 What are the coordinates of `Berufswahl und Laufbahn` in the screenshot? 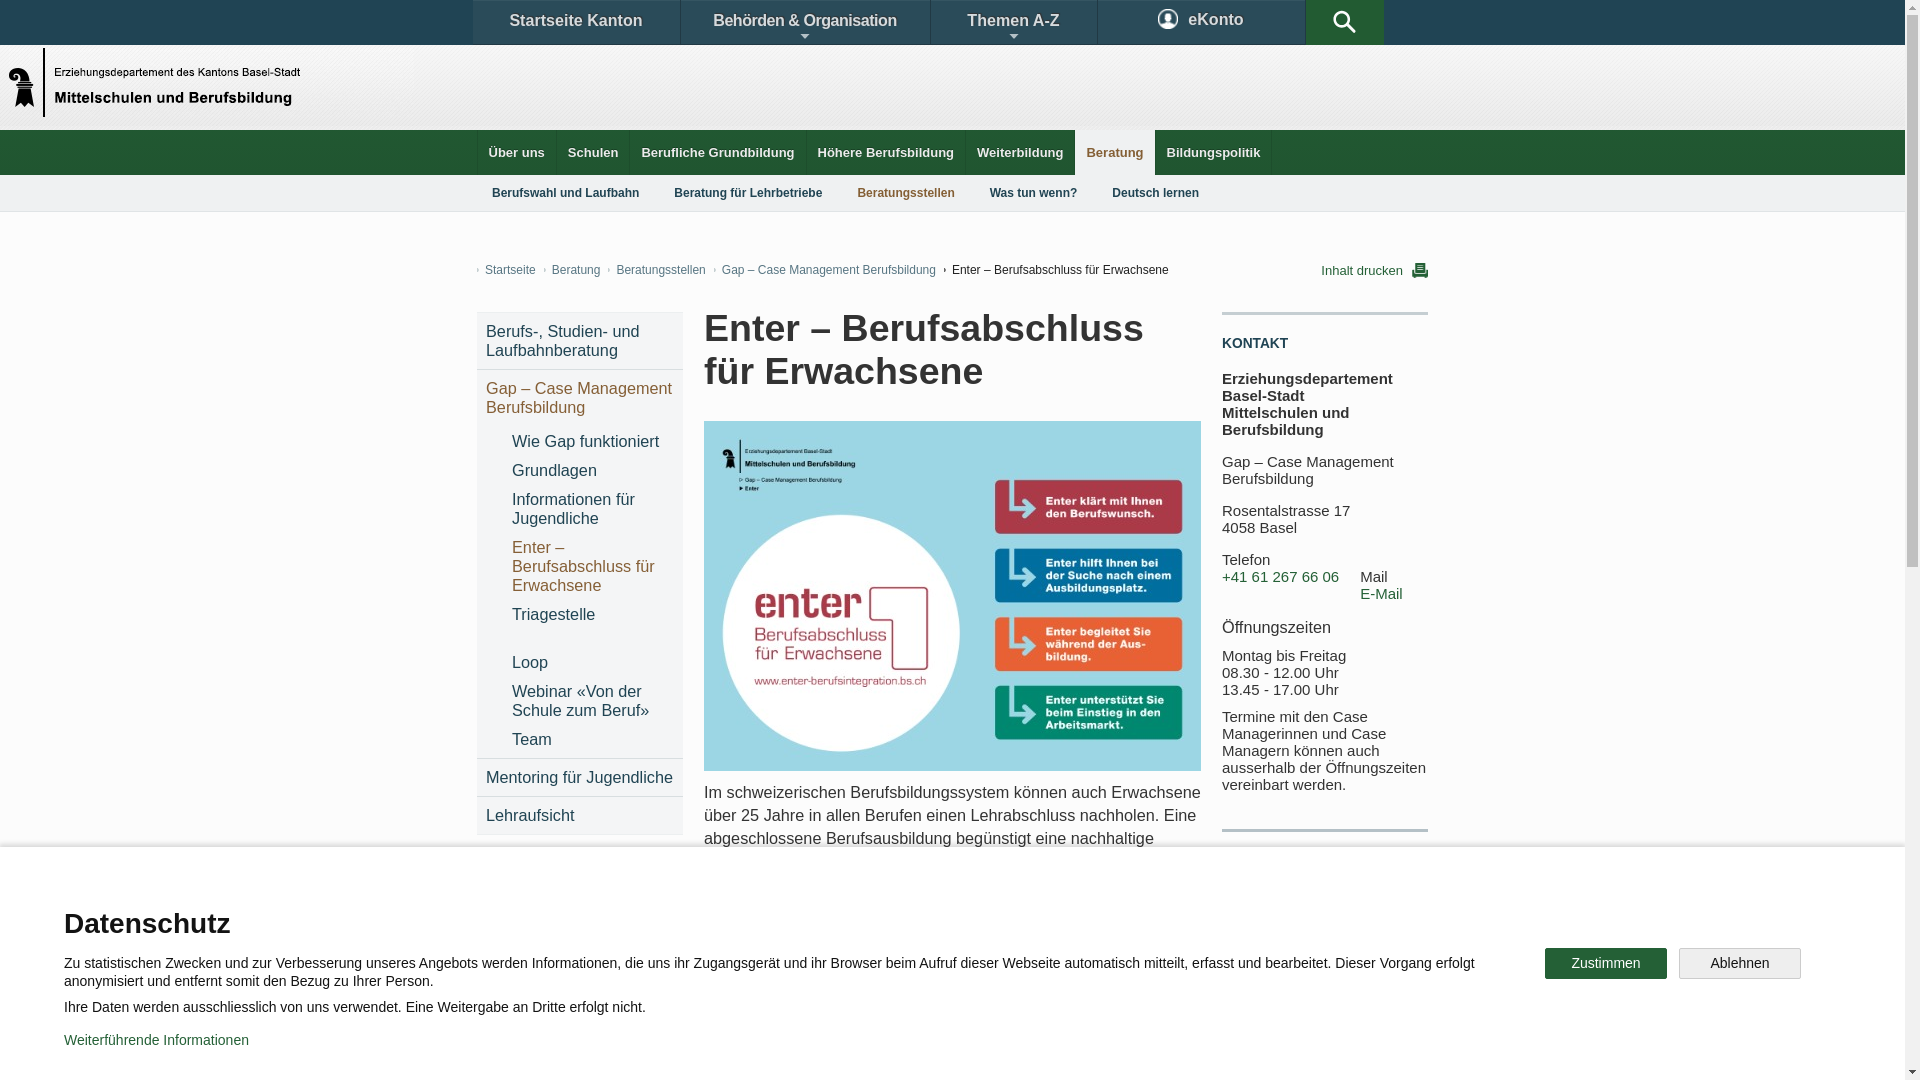 It's located at (566, 193).